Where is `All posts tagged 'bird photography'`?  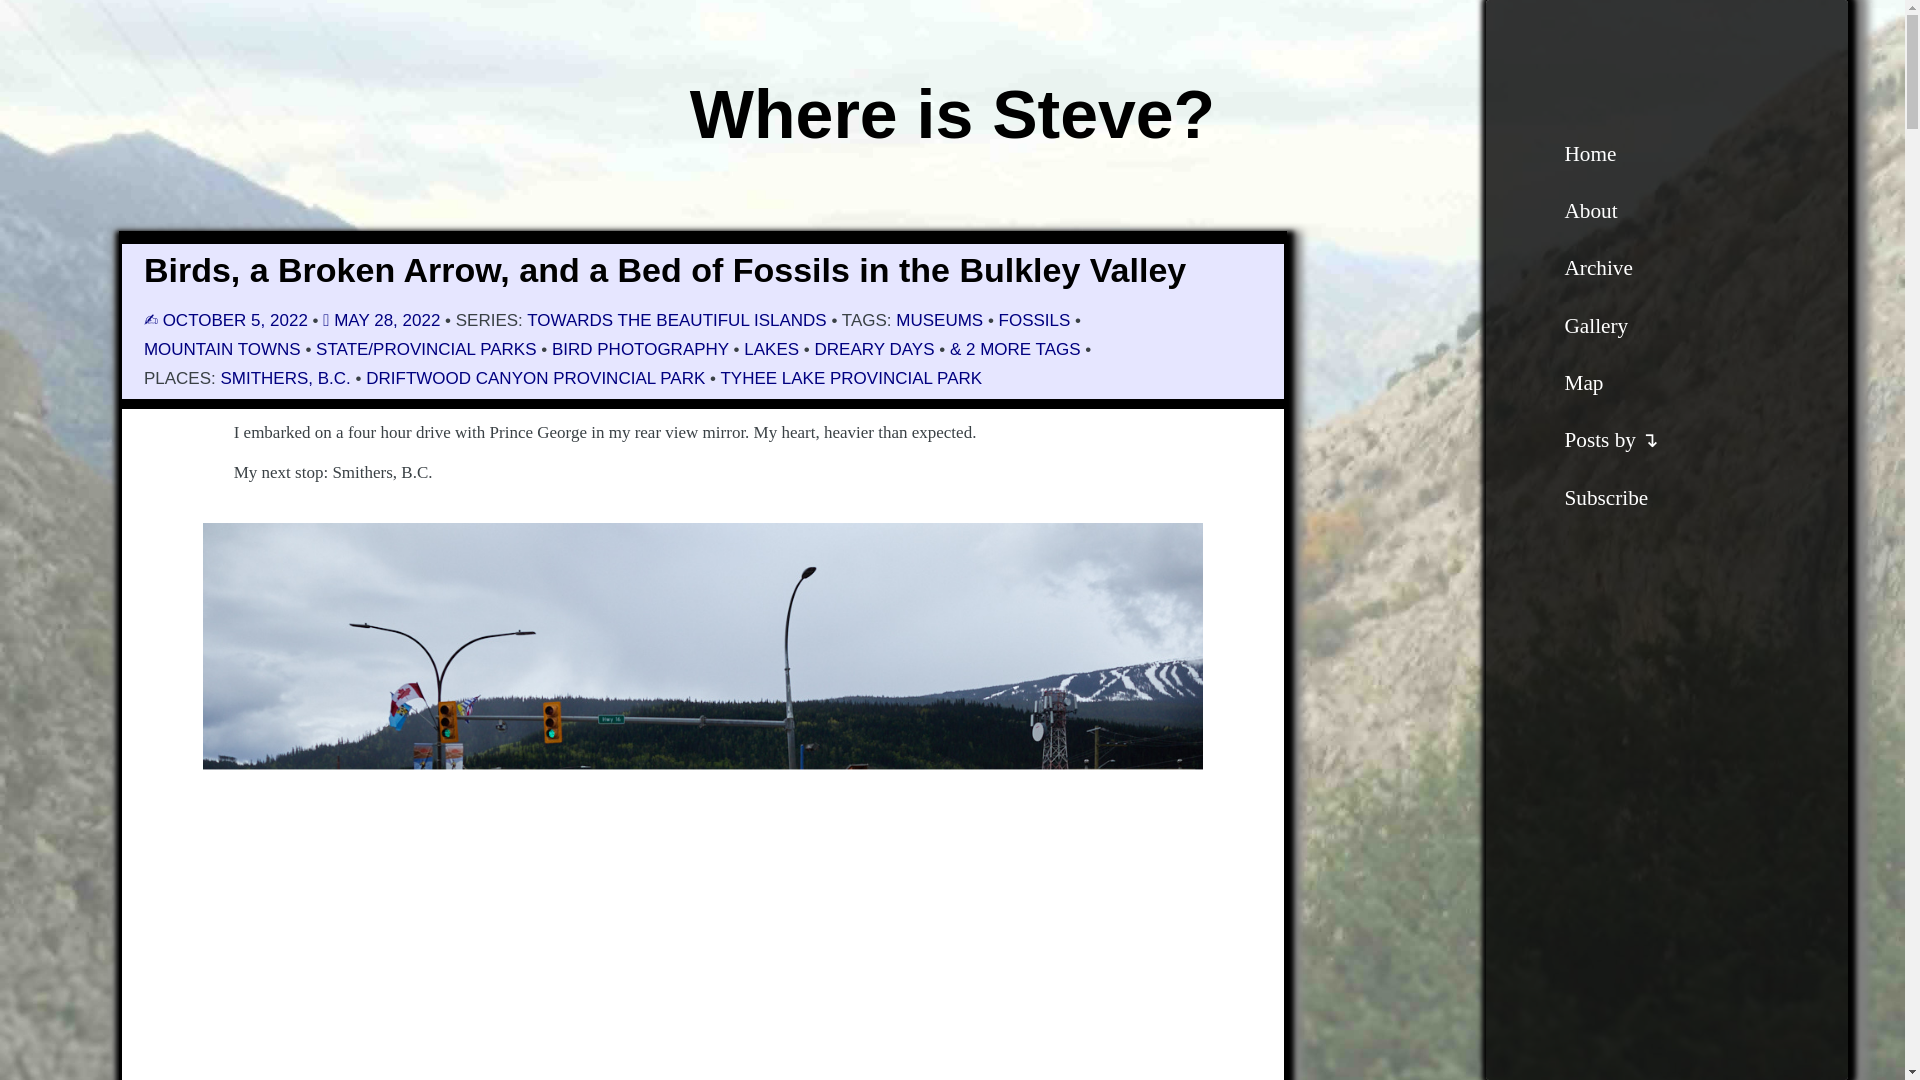 All posts tagged 'bird photography' is located at coordinates (640, 349).